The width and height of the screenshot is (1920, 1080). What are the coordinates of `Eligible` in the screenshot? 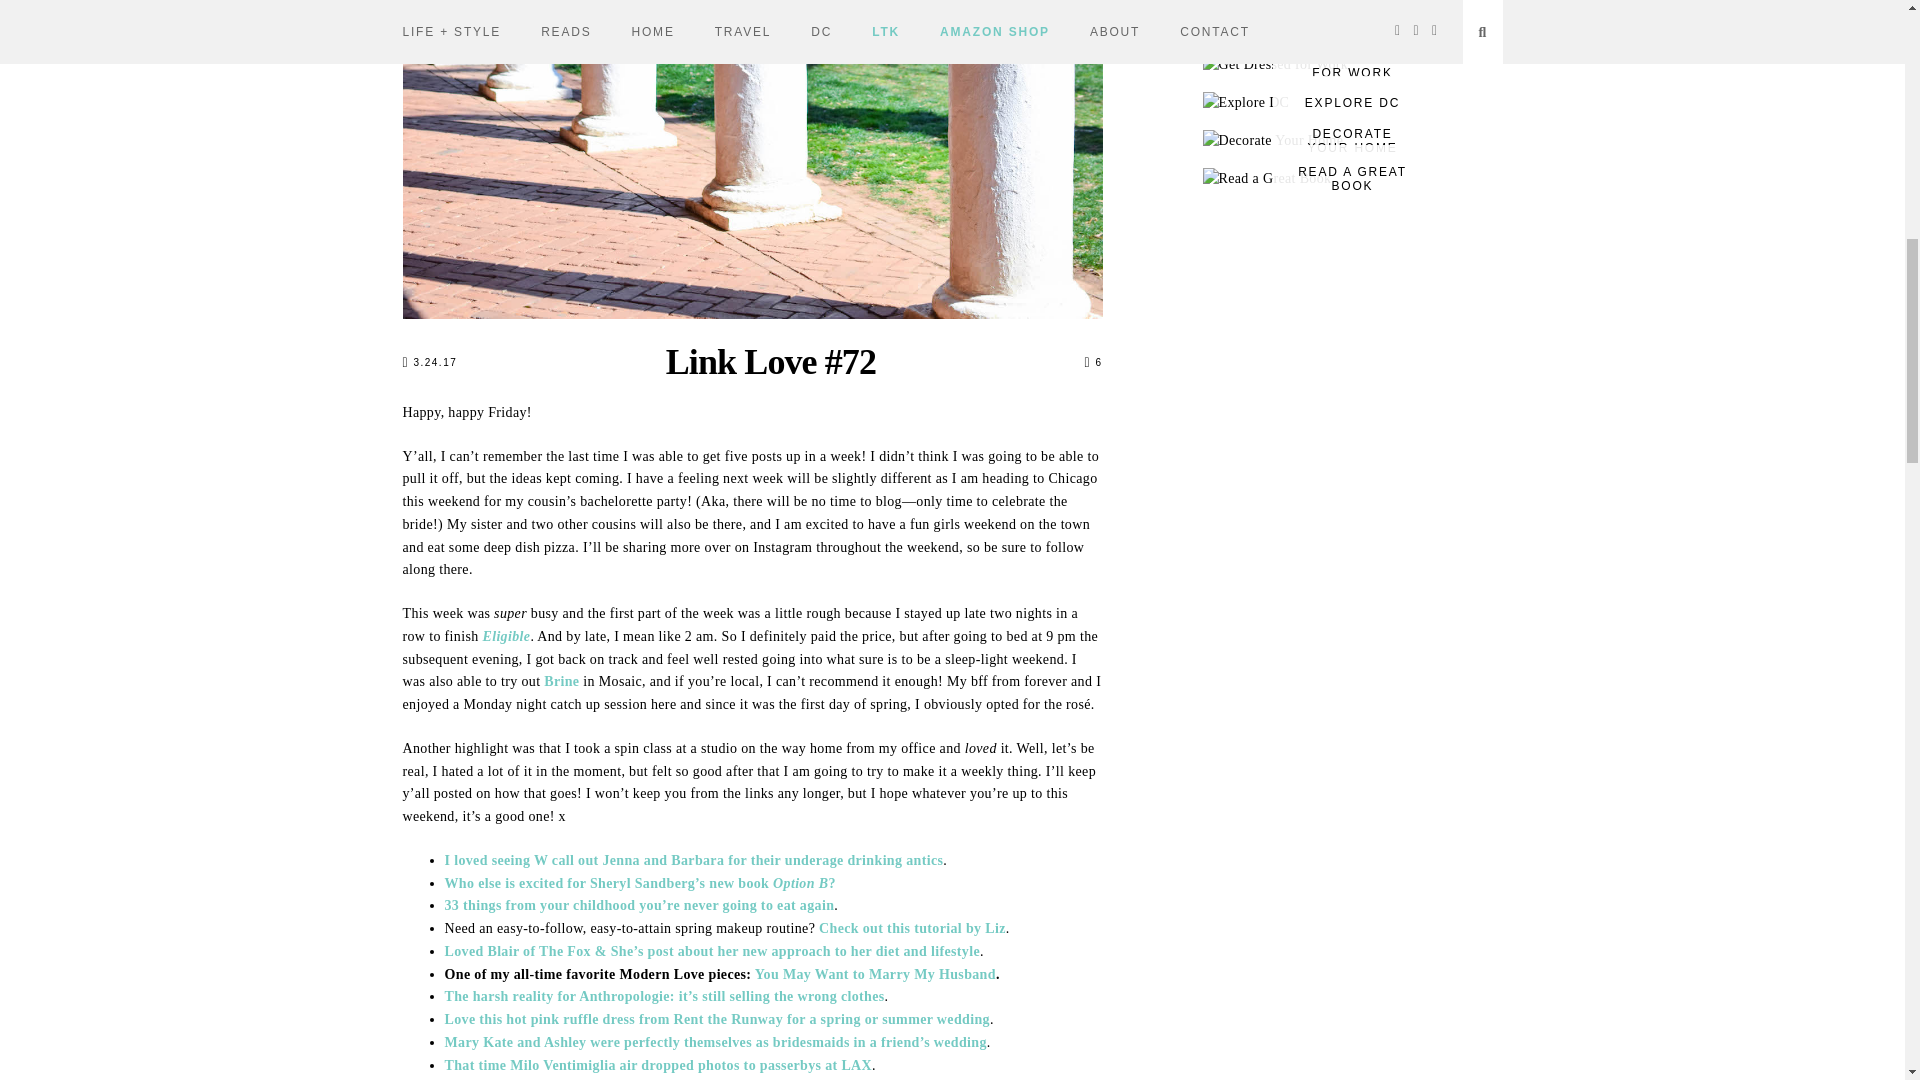 It's located at (505, 636).